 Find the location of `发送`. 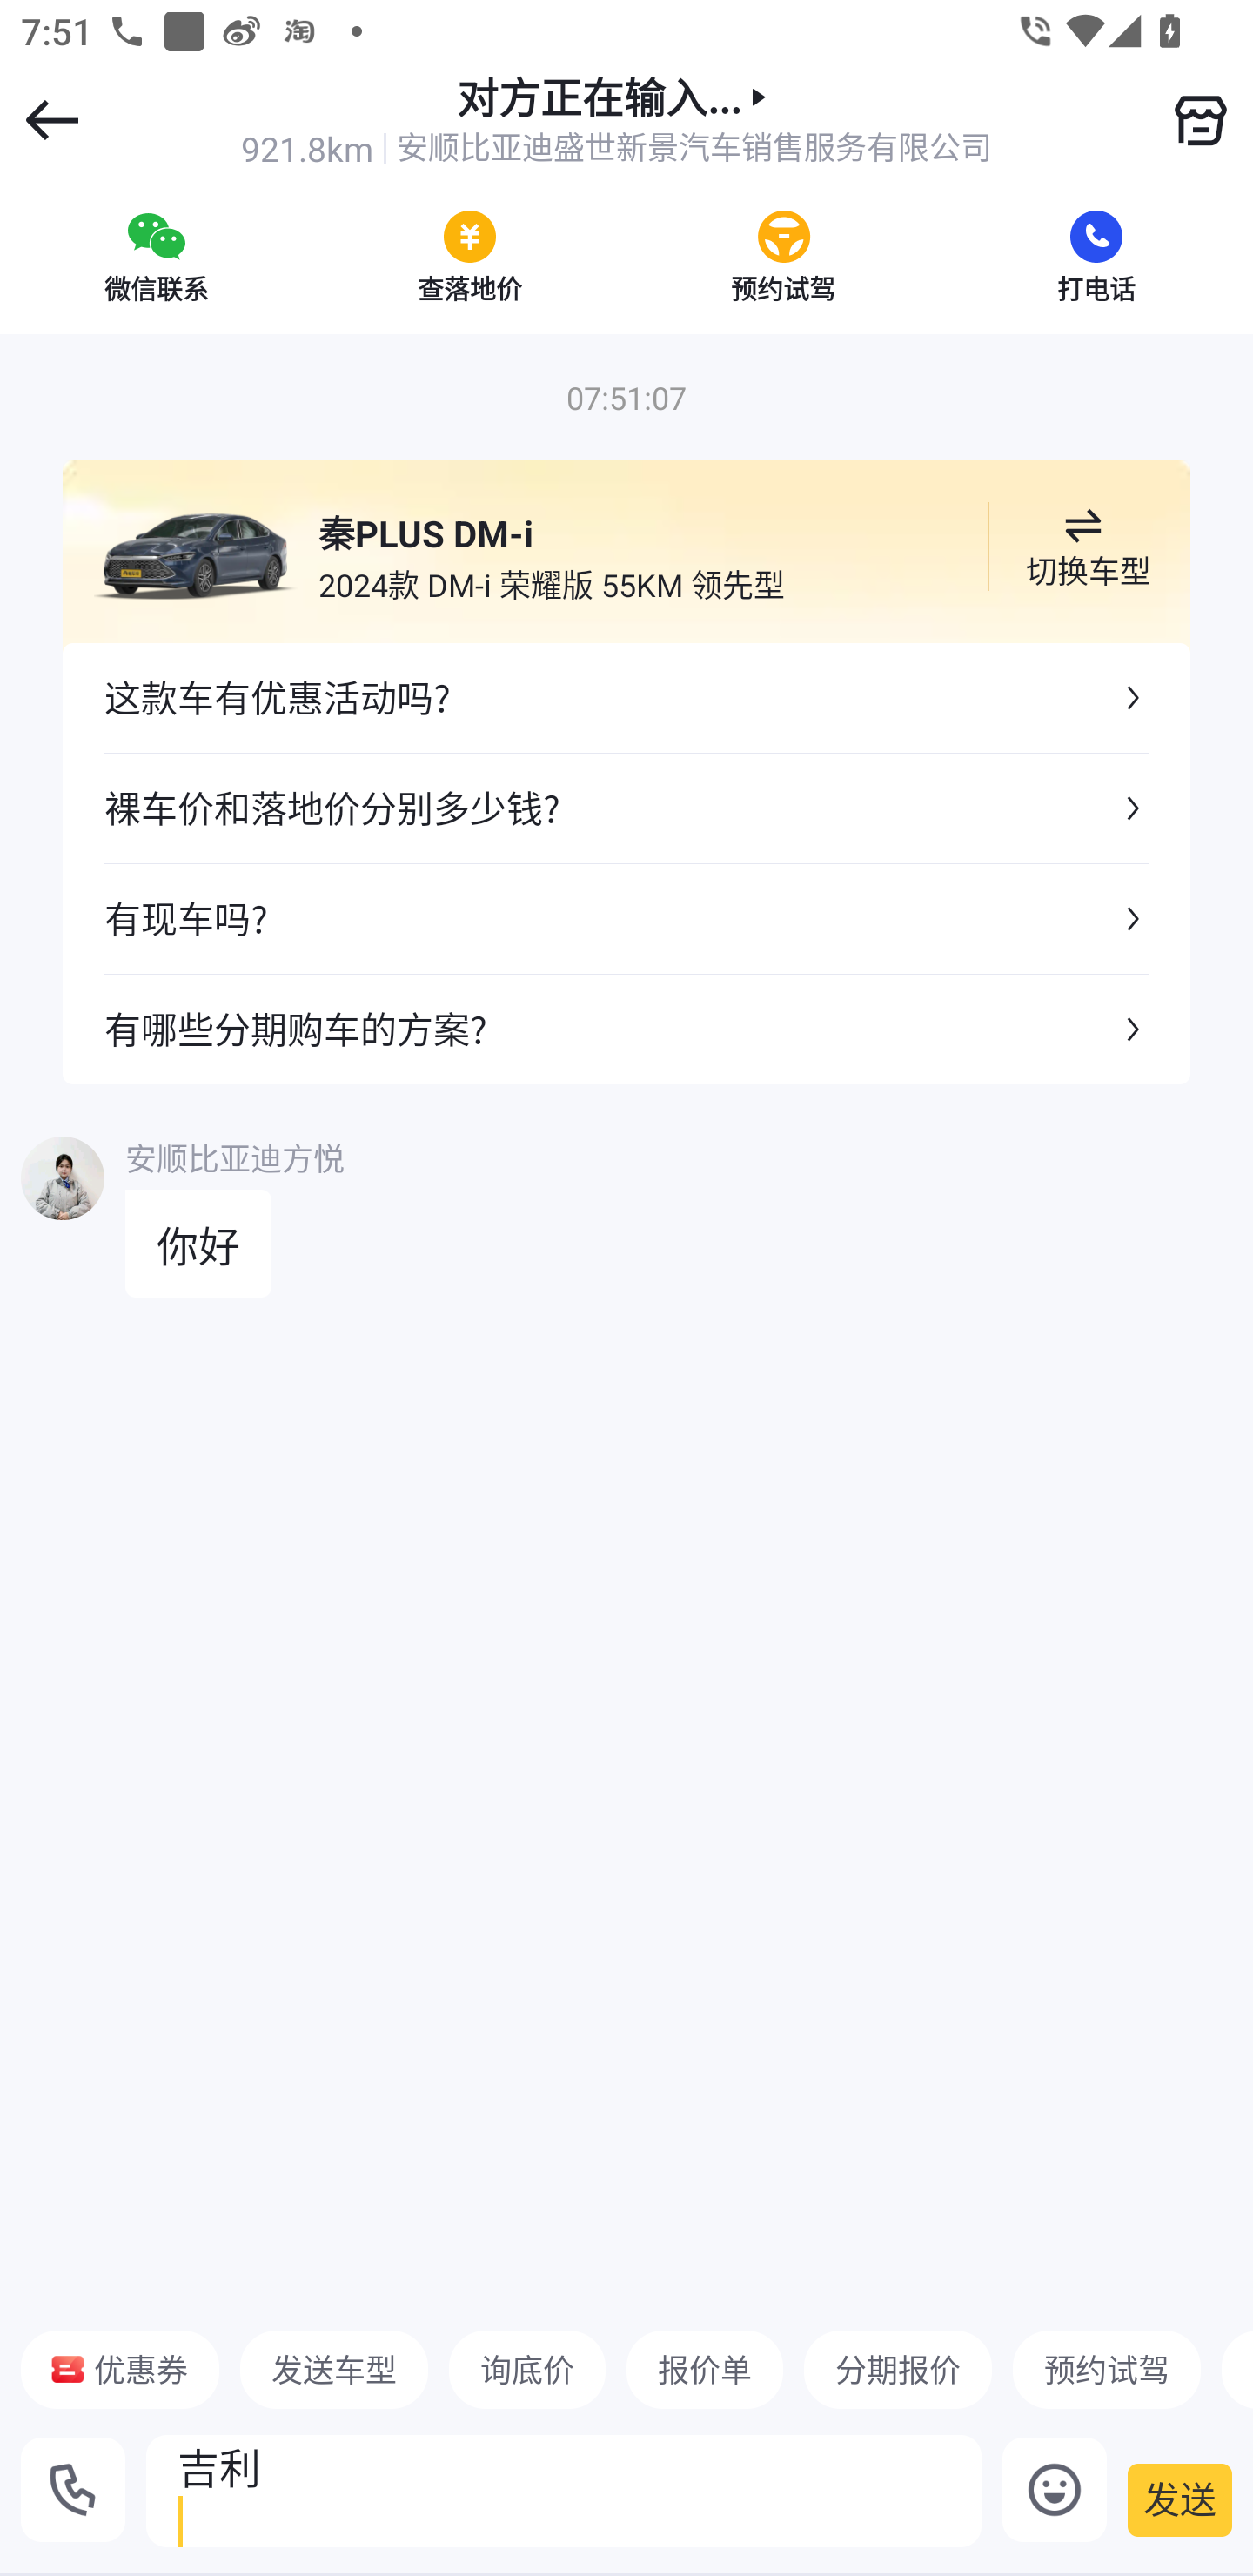

发送 is located at coordinates (1180, 2499).